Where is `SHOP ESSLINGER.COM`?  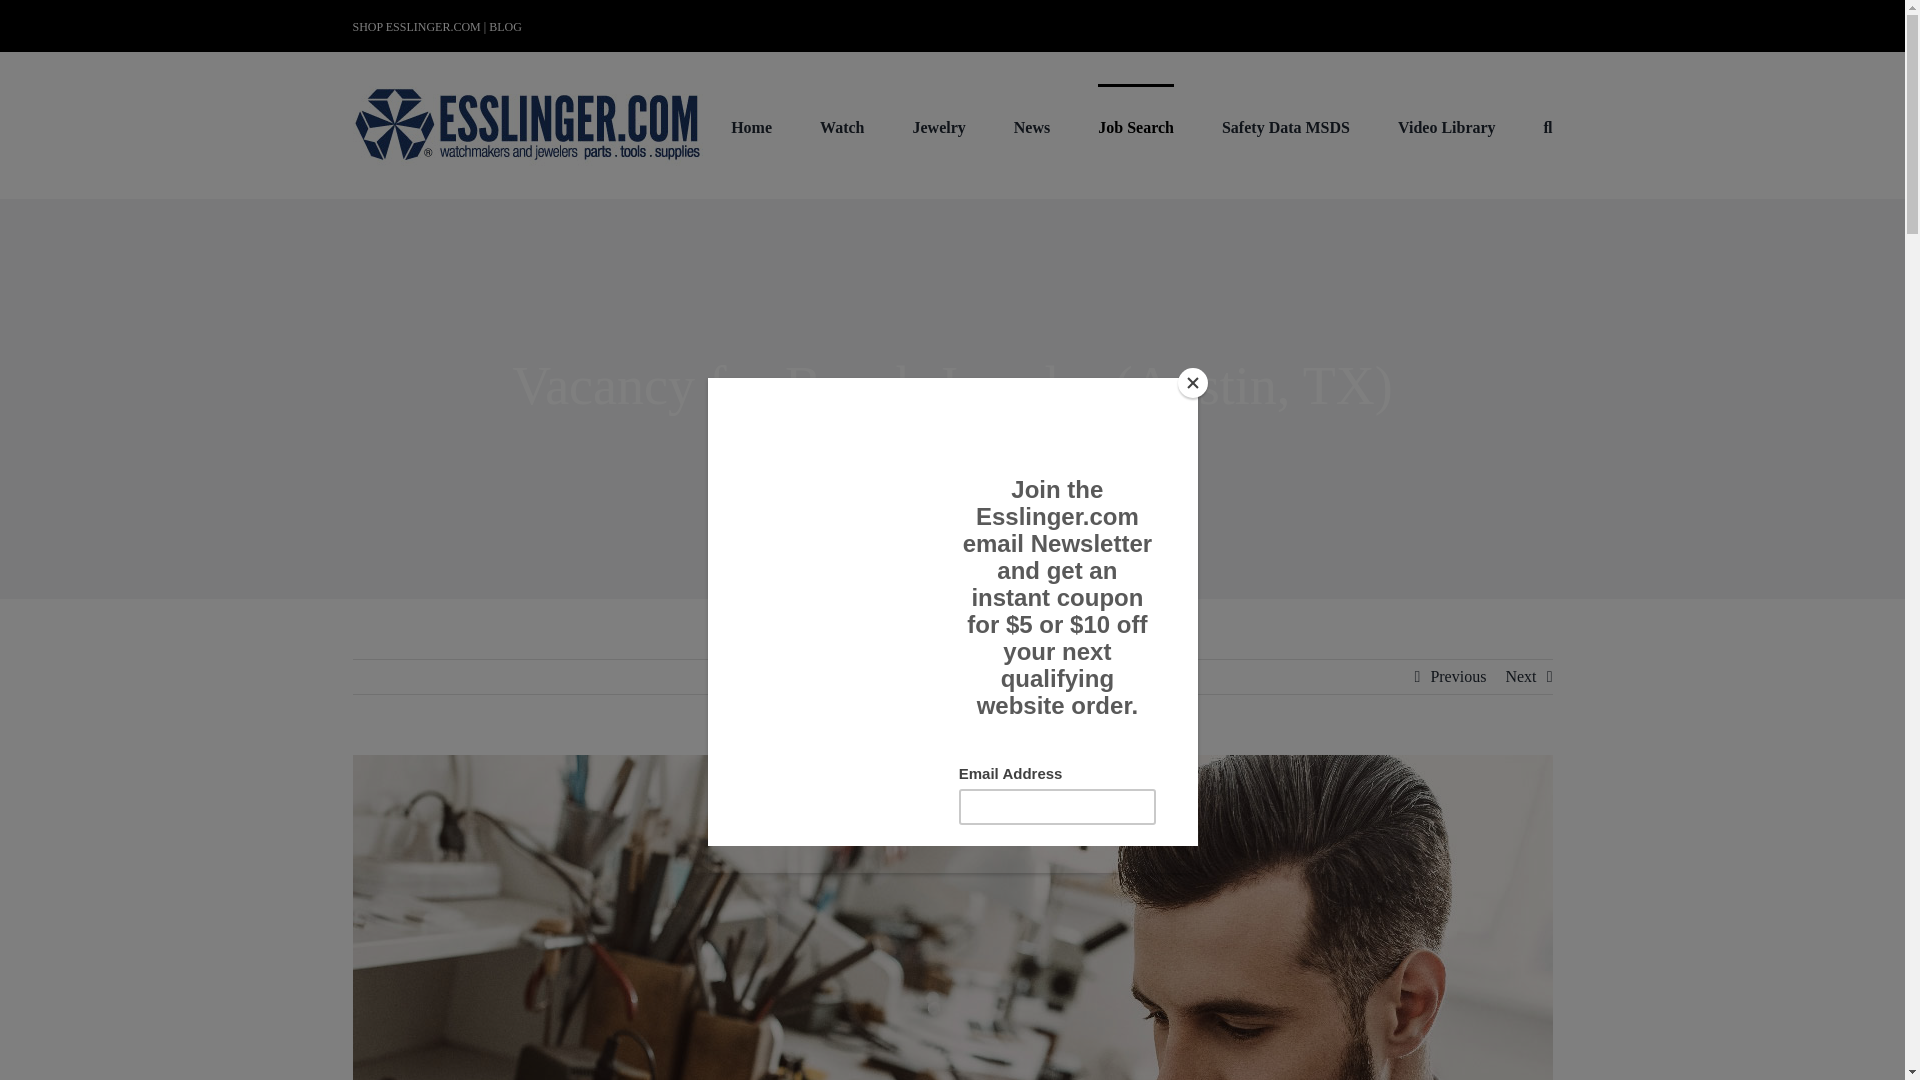 SHOP ESSLINGER.COM is located at coordinates (416, 26).